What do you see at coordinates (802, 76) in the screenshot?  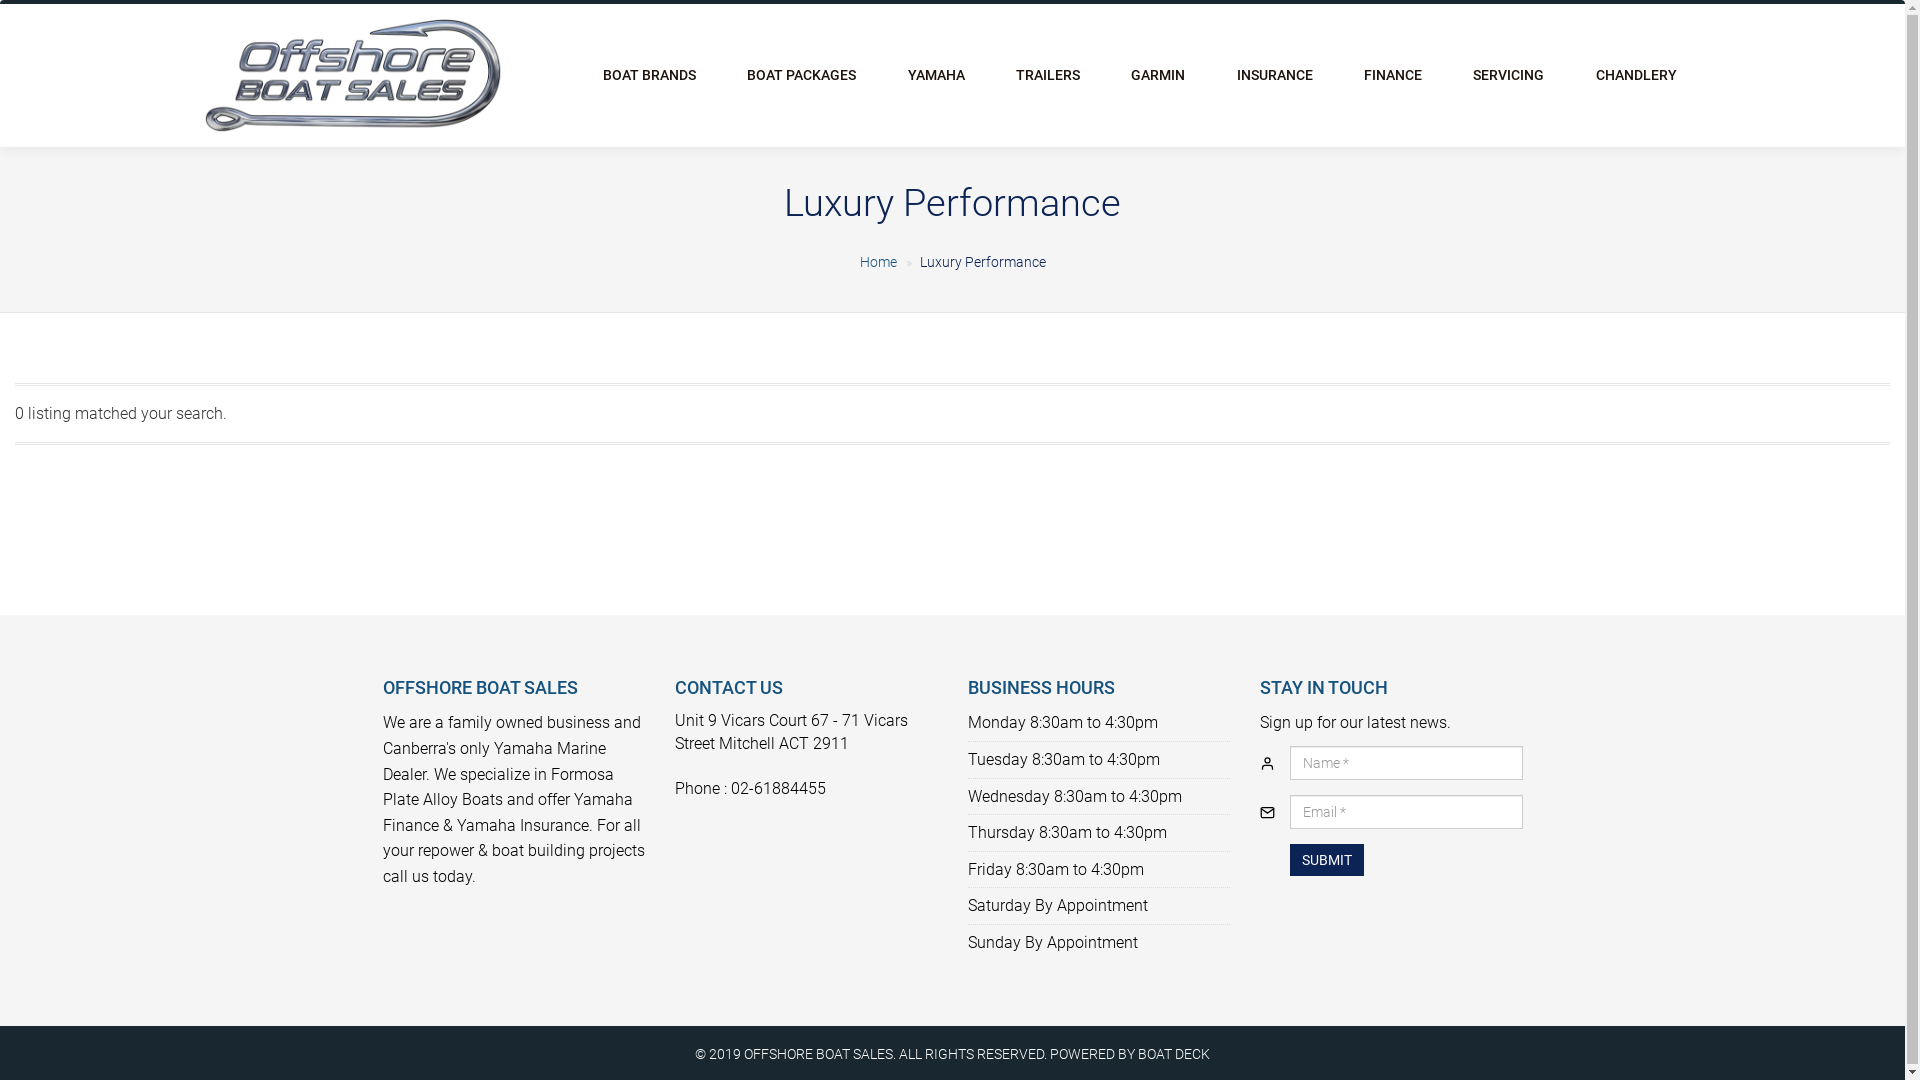 I see `BOAT PACKAGES` at bounding box center [802, 76].